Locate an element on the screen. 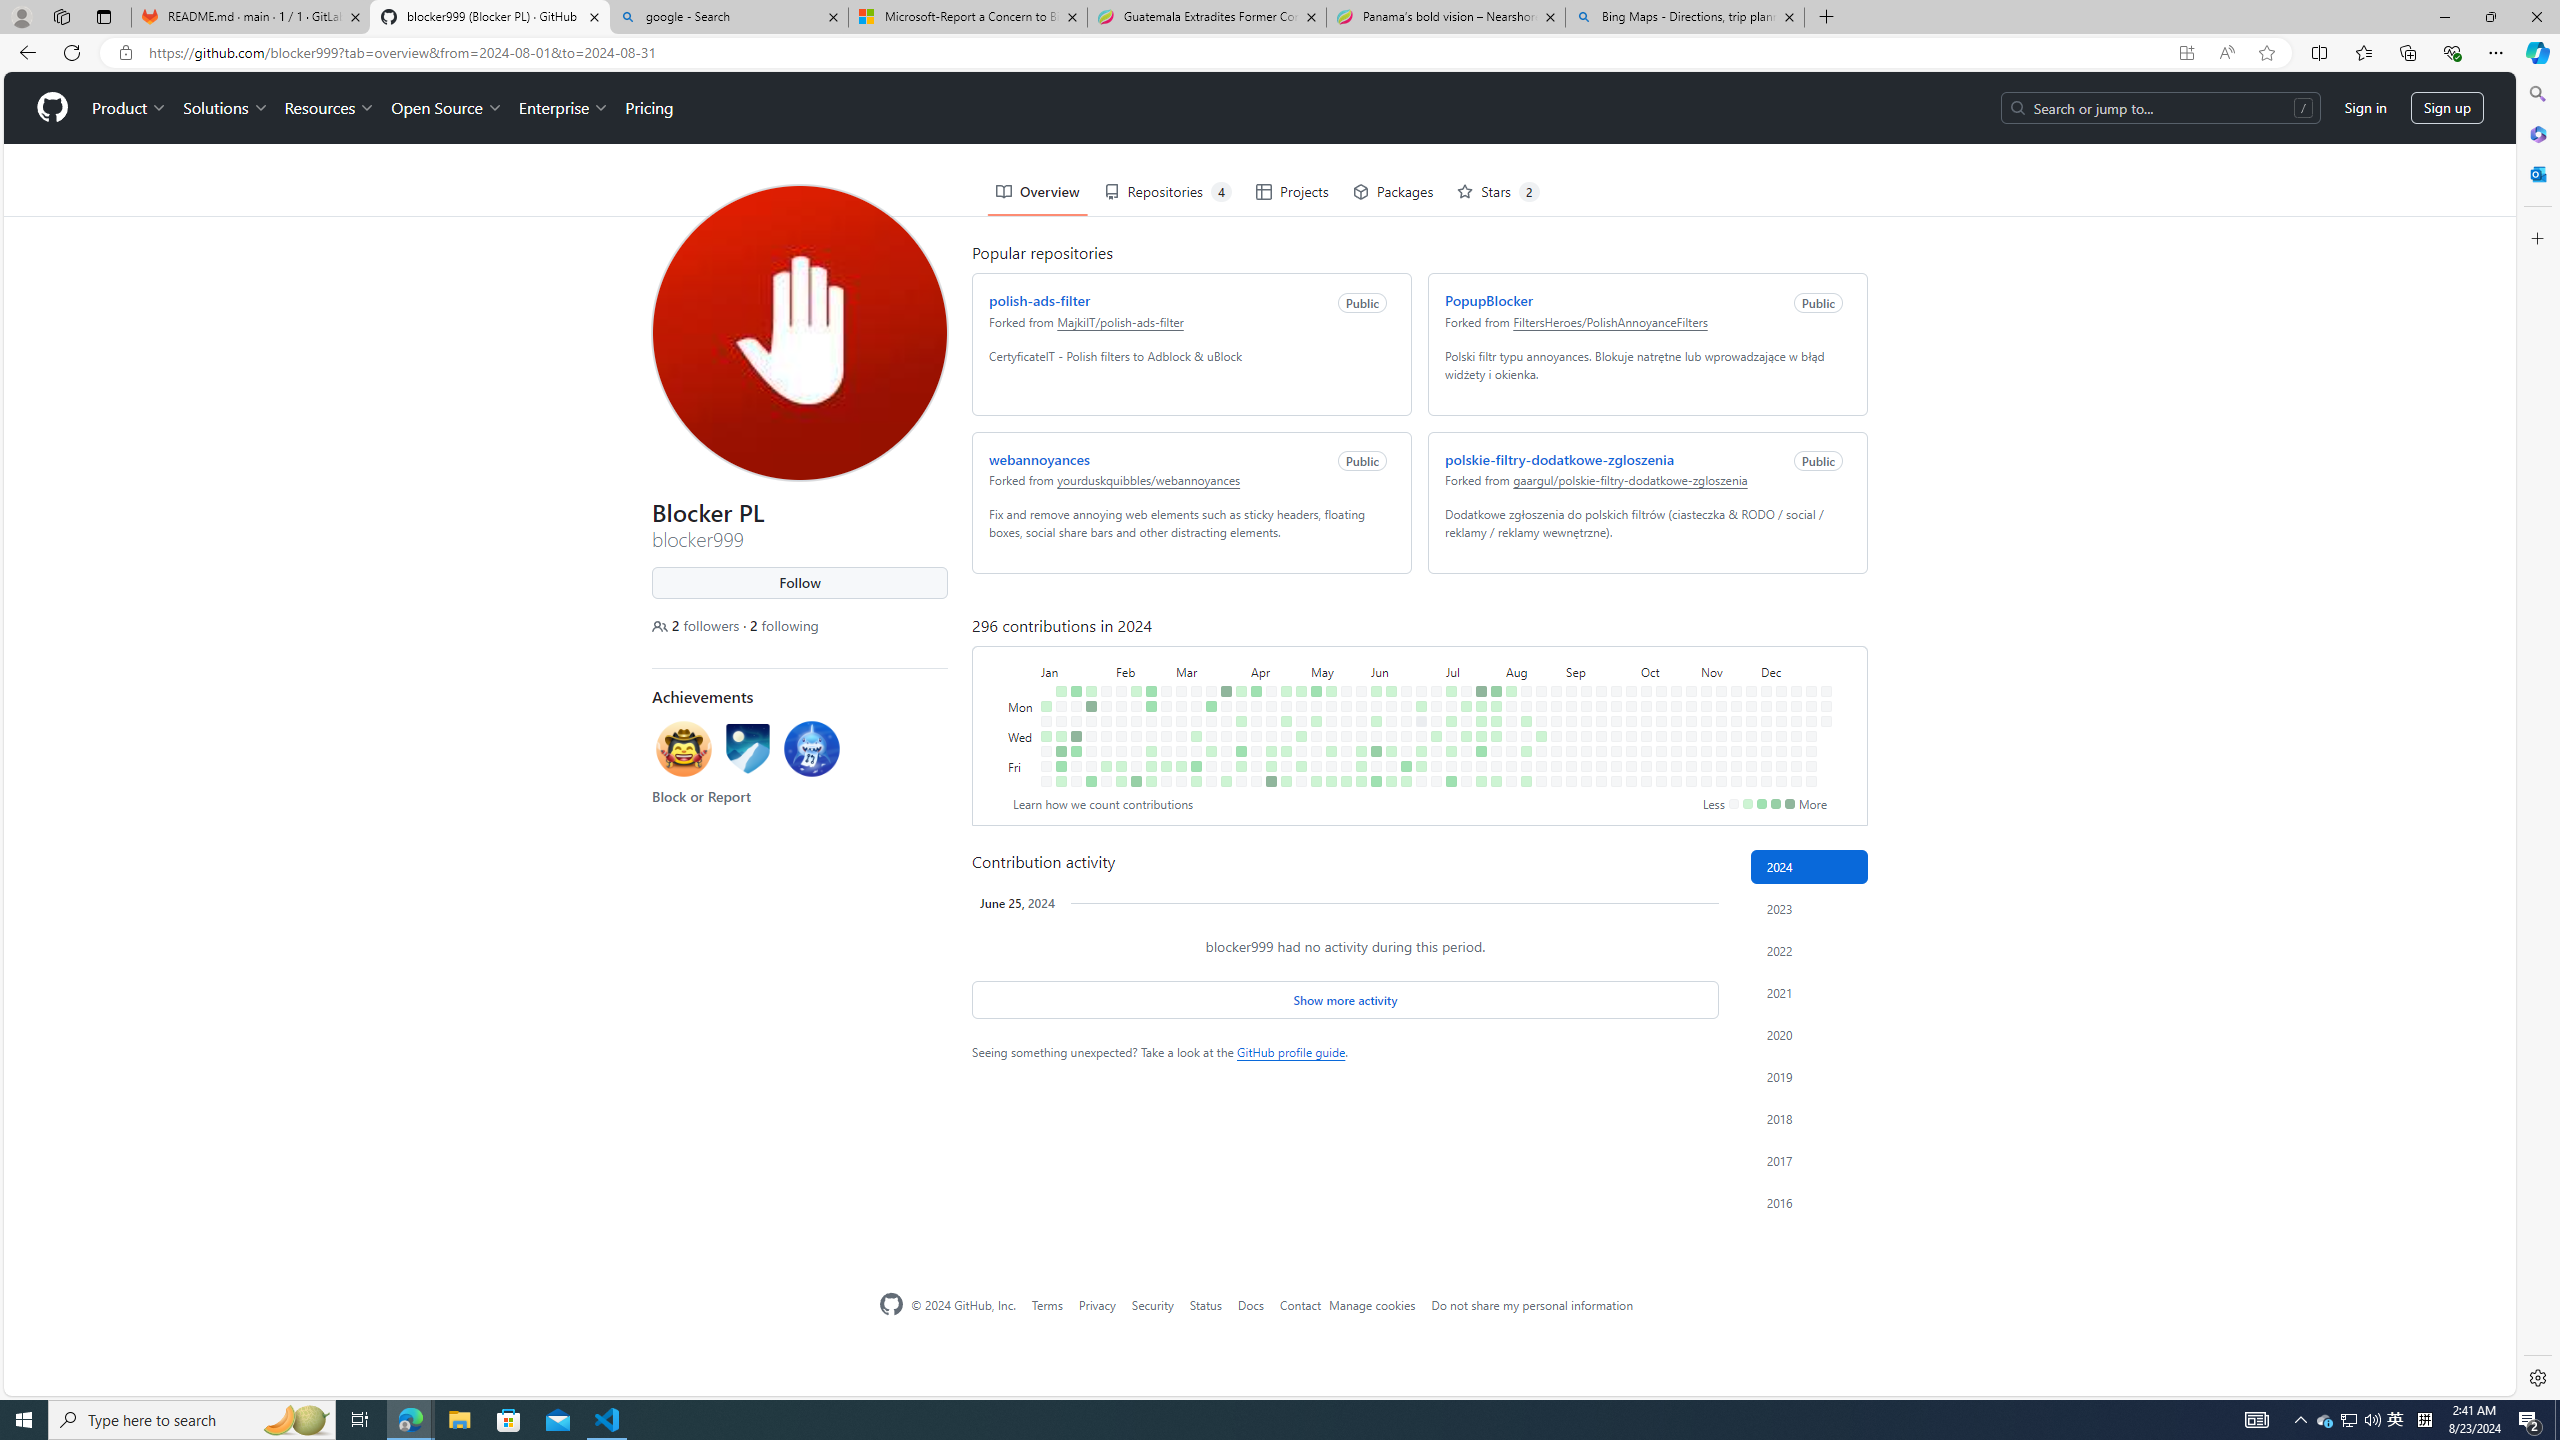 The image size is (2560, 1440). No contributions on January 15th. is located at coordinates (1072, 634).